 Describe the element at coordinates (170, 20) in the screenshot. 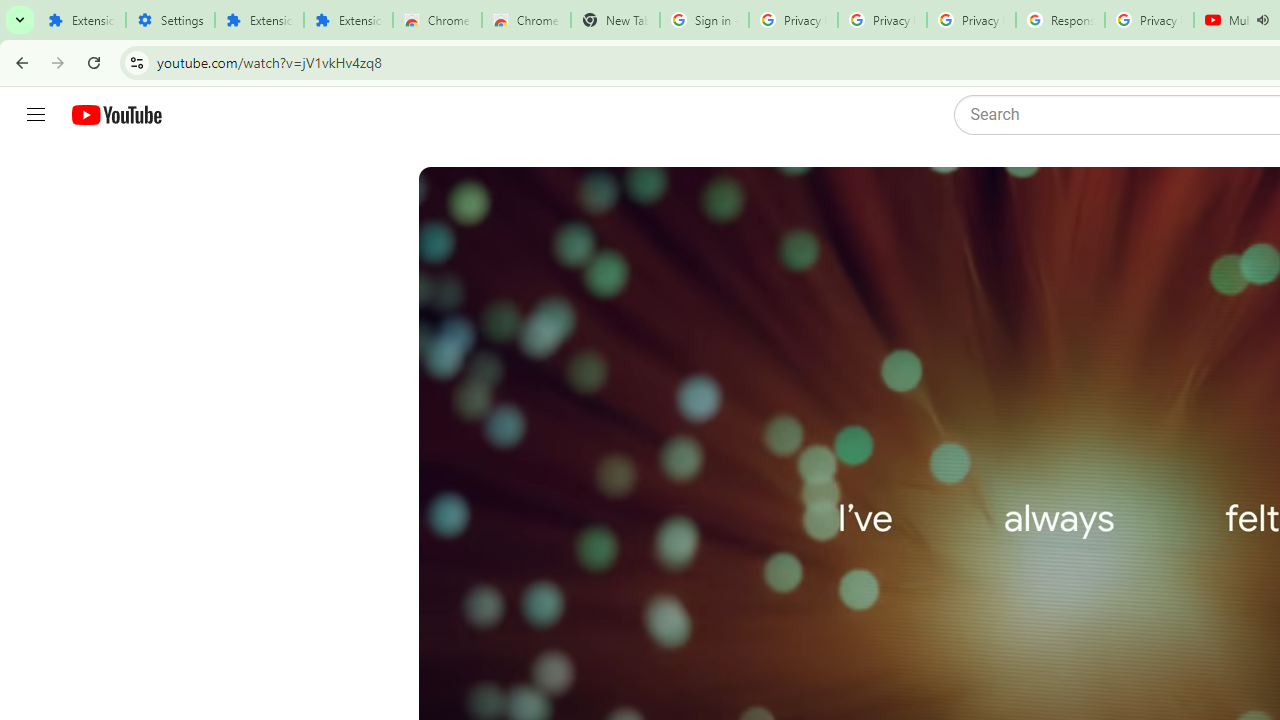

I see `Settings` at that location.